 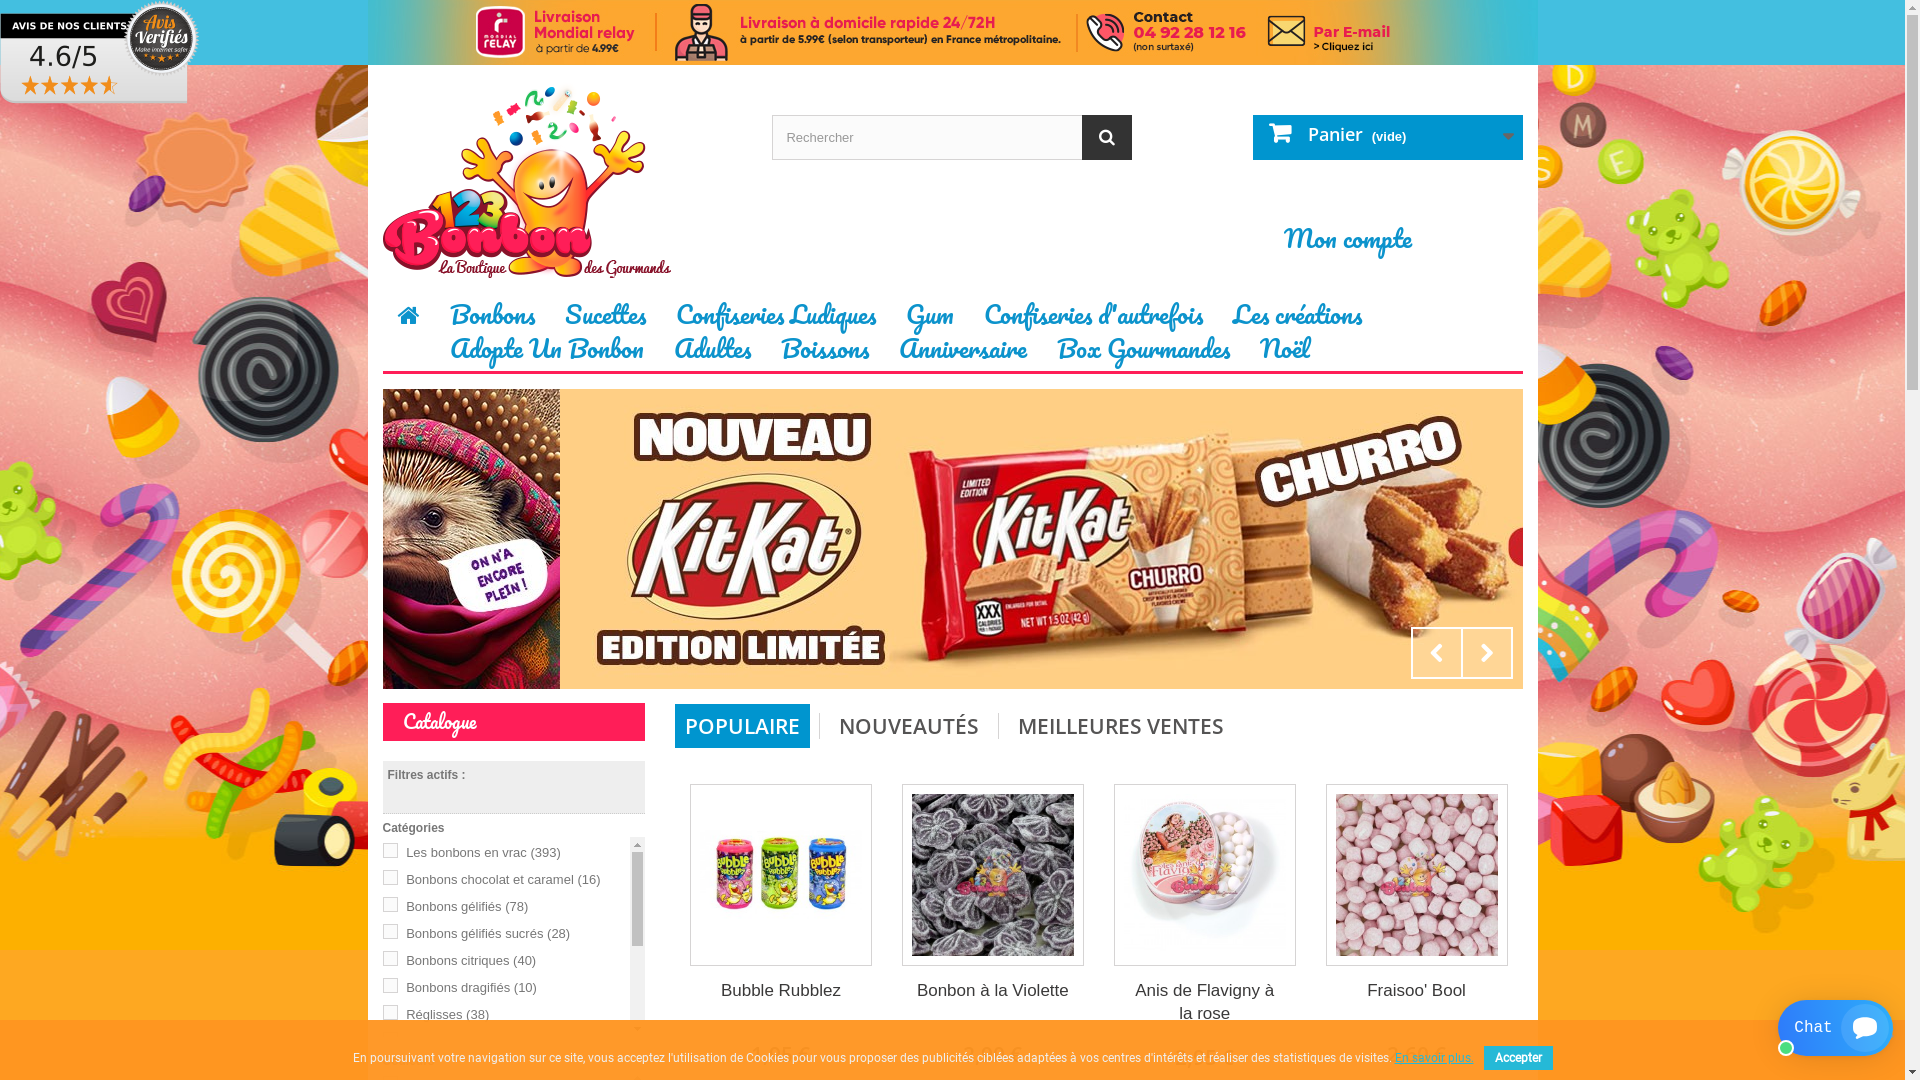 I want to click on Sucettes, so click(x=606, y=322).